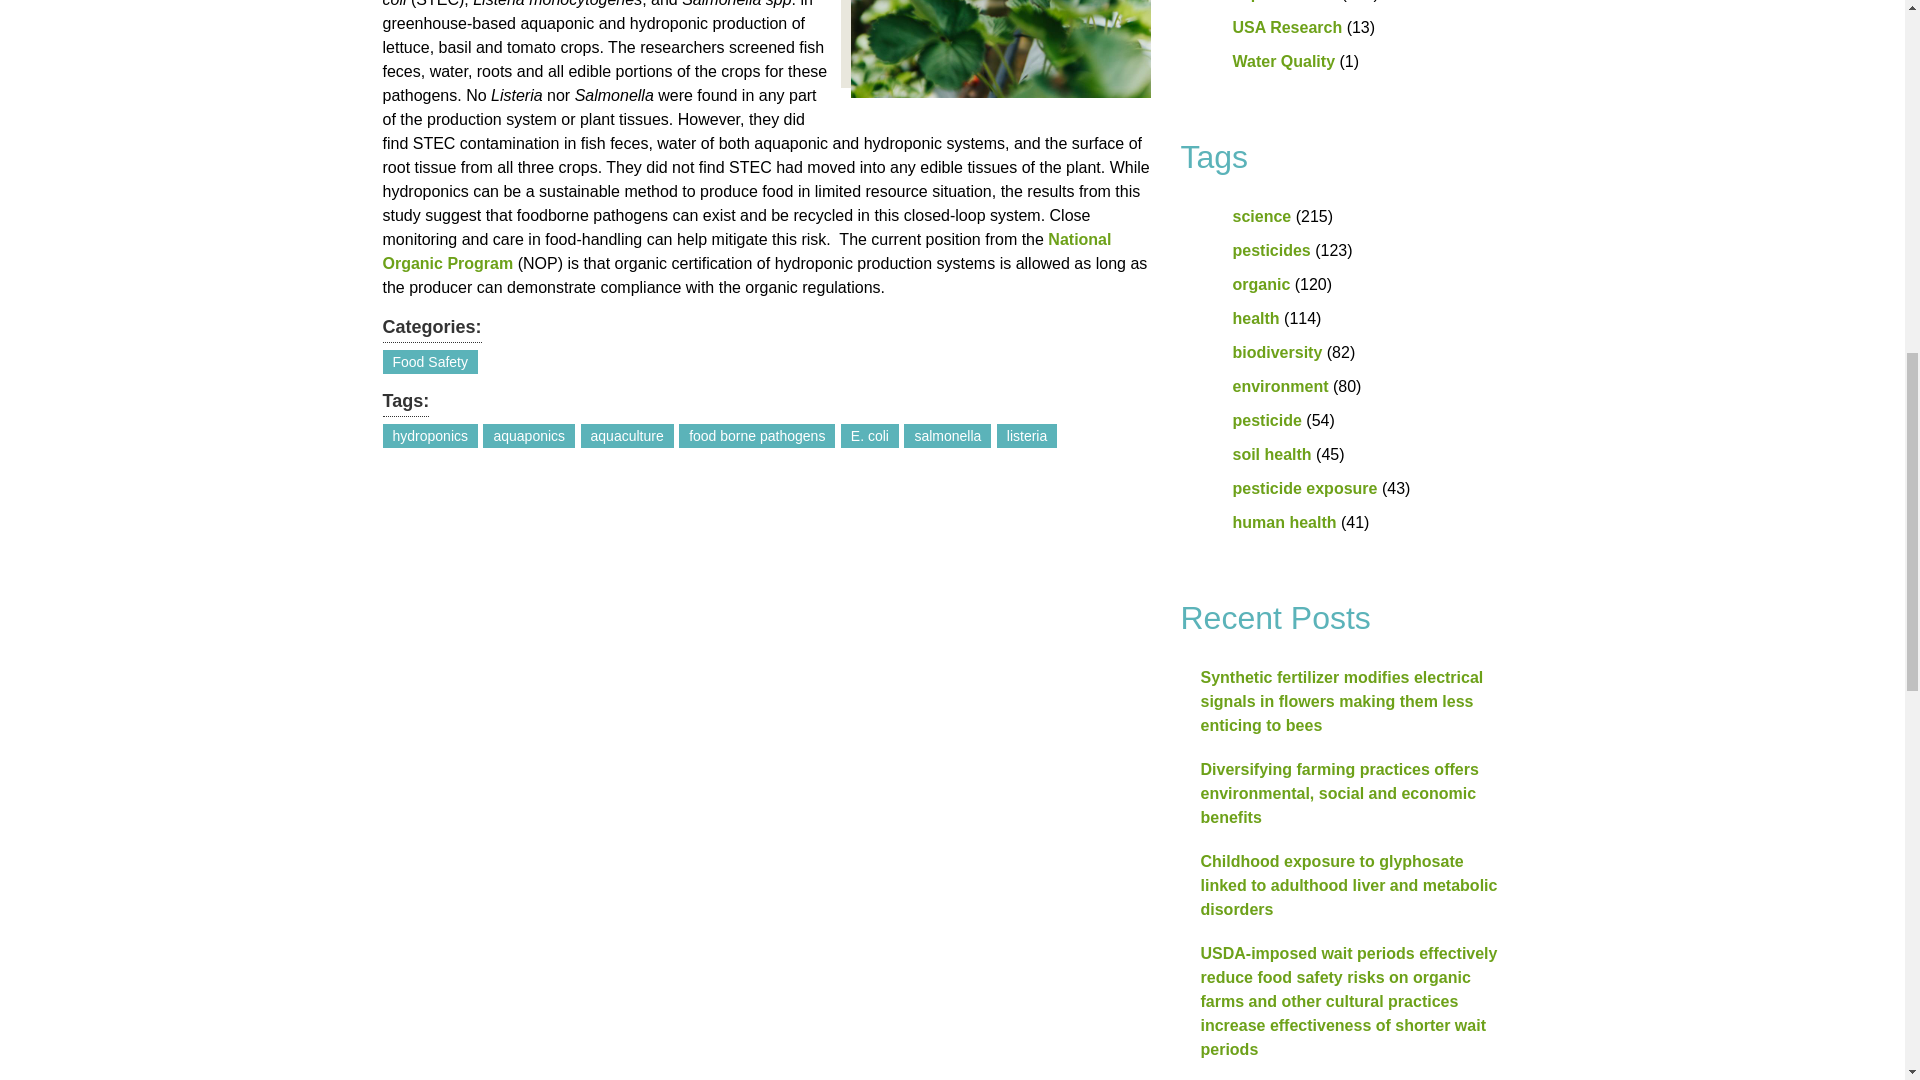  What do you see at coordinates (1026, 436) in the screenshot?
I see `listeria` at bounding box center [1026, 436].